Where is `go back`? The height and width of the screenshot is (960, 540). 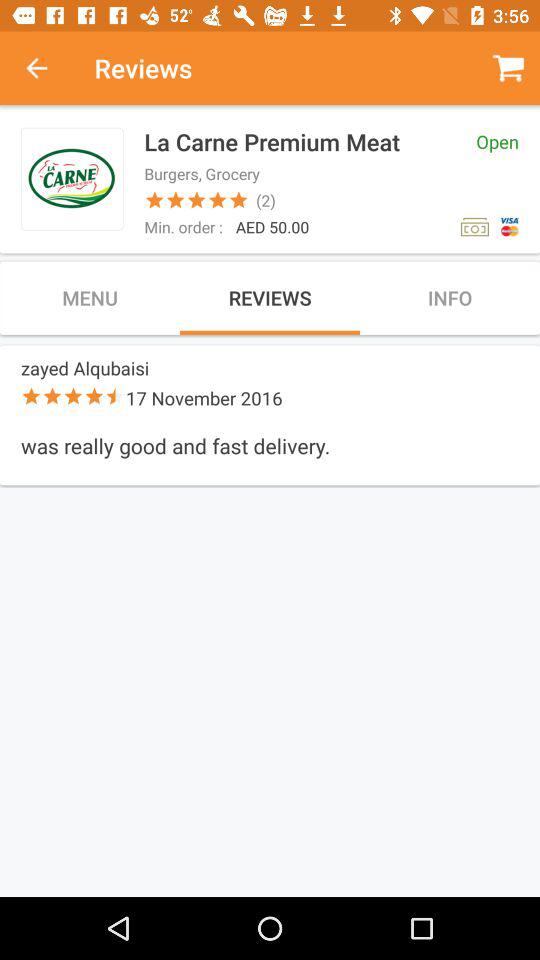
go back is located at coordinates (47, 68).